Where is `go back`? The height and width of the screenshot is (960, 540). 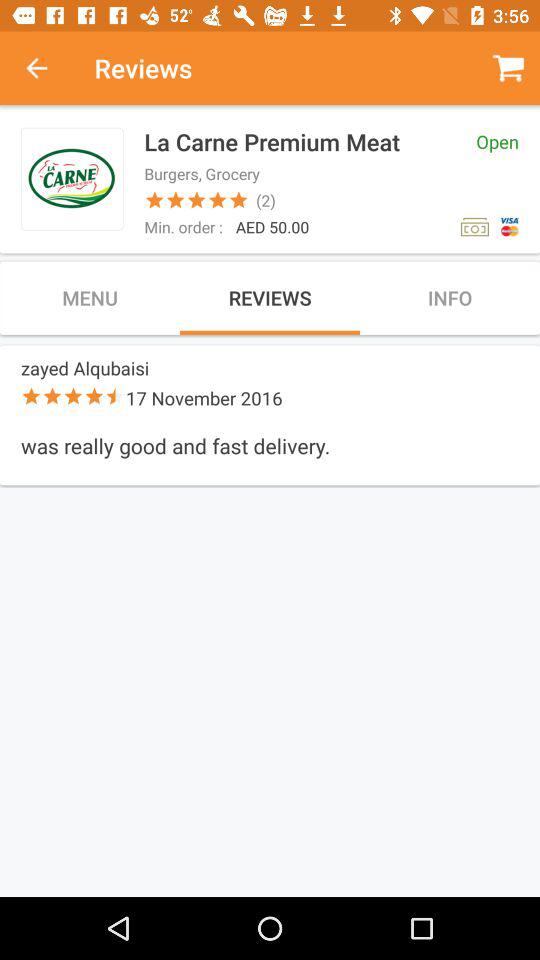
go back is located at coordinates (47, 68).